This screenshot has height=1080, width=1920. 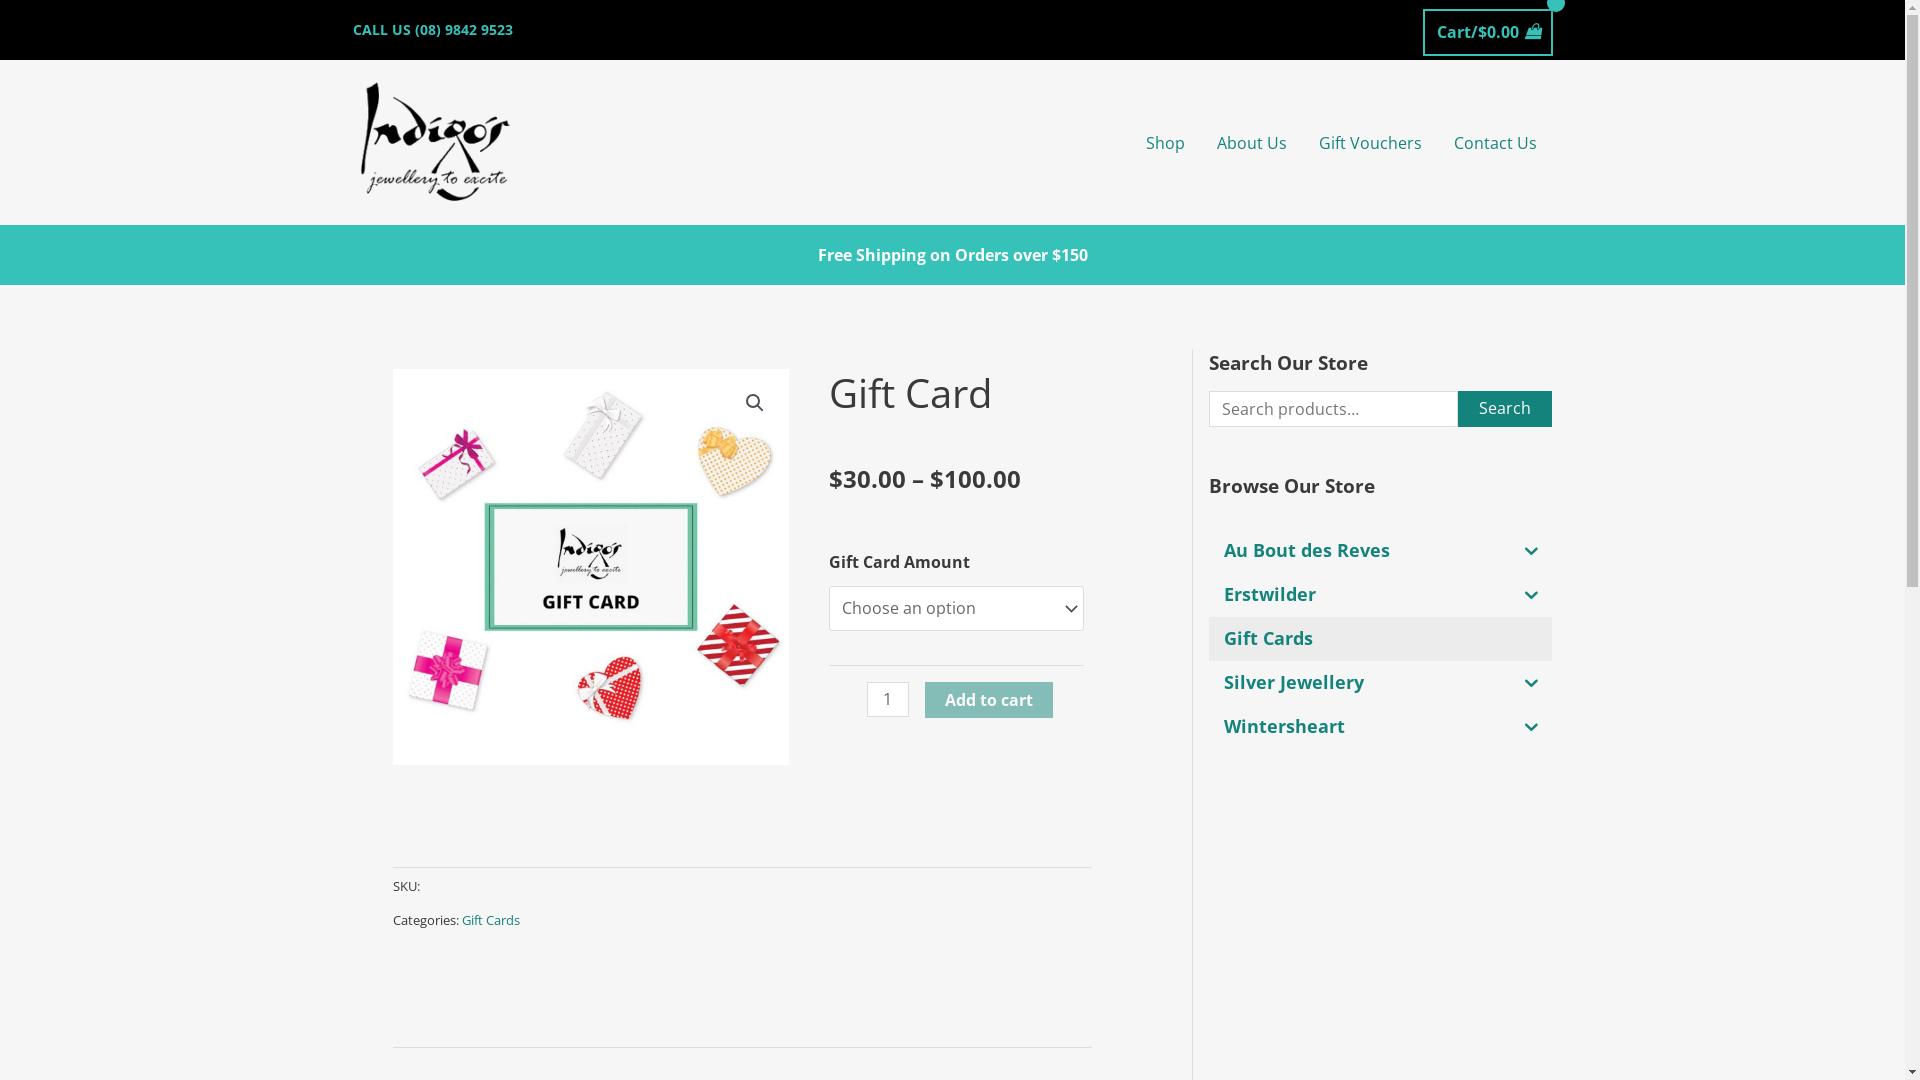 I want to click on Gift Vouchers, so click(x=1370, y=142).